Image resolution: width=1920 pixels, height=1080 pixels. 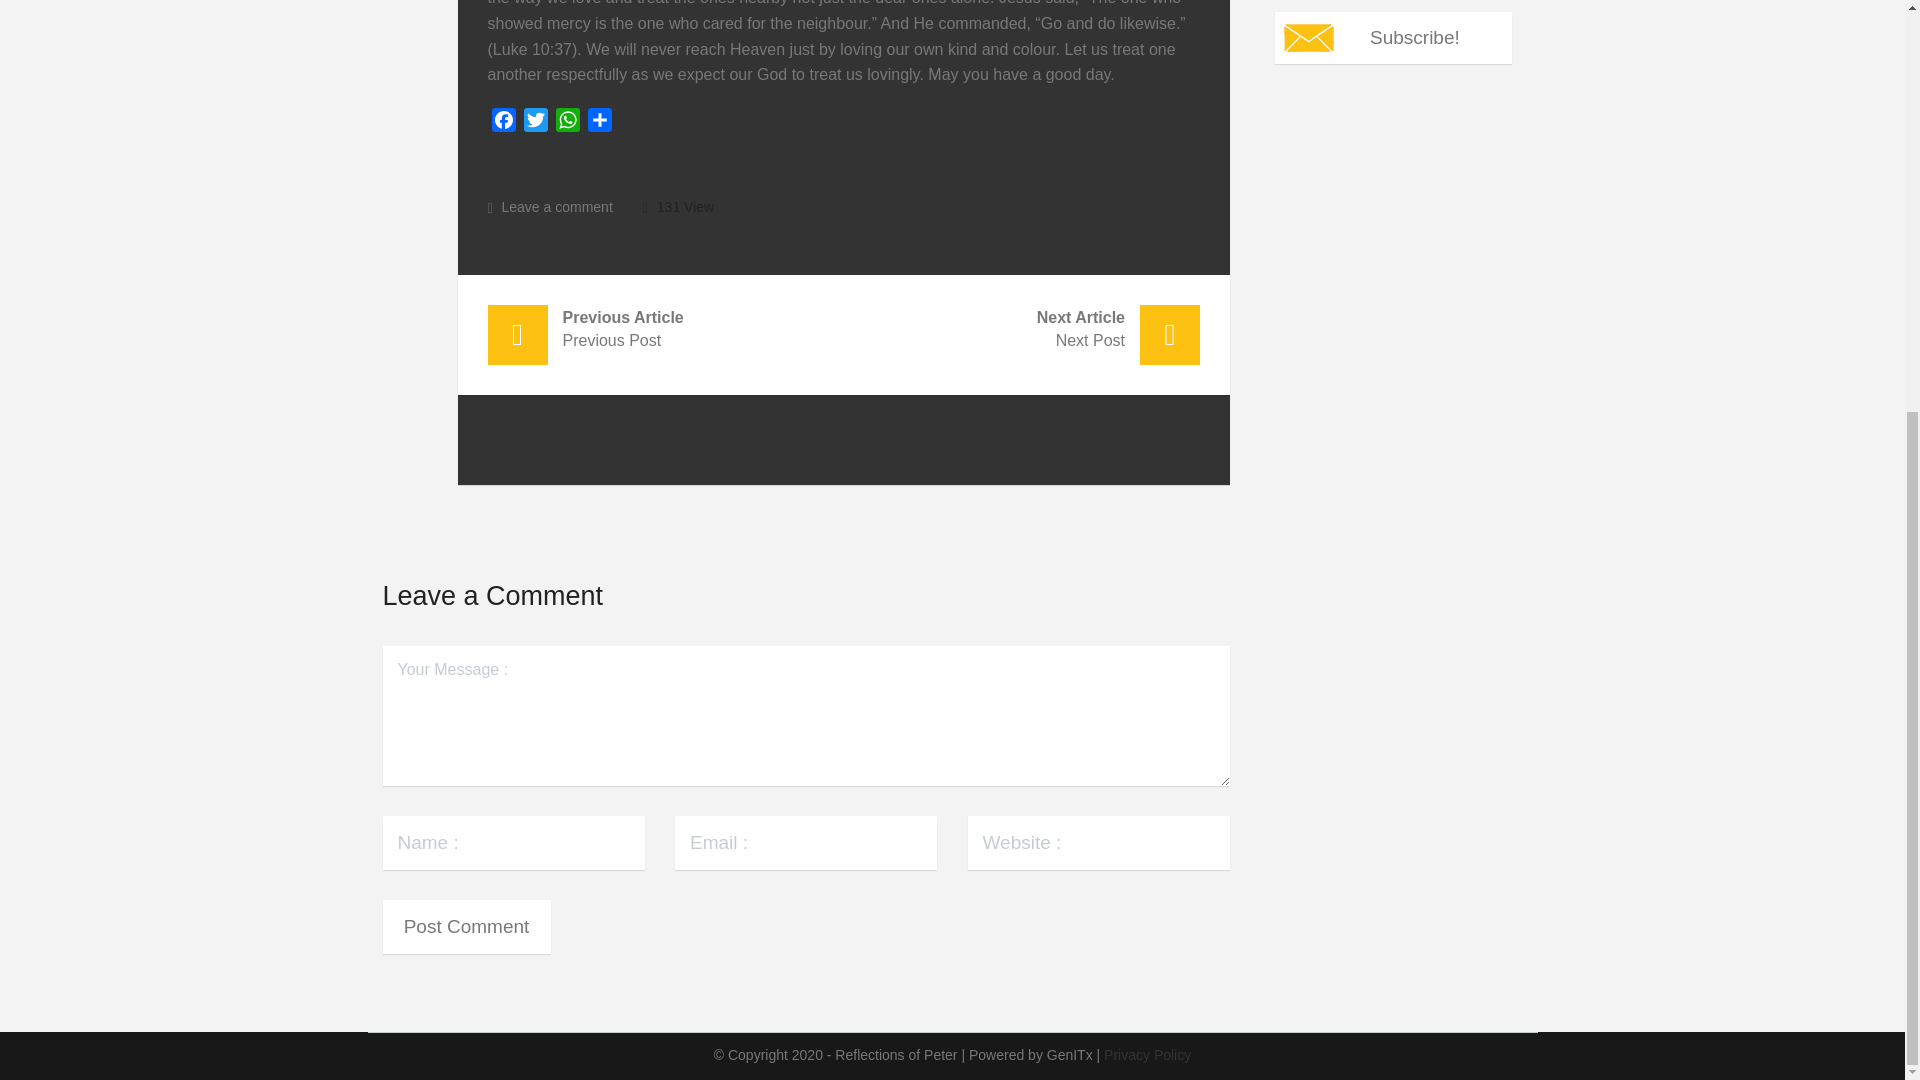 What do you see at coordinates (550, 206) in the screenshot?
I see `Subscribe!       ` at bounding box center [550, 206].